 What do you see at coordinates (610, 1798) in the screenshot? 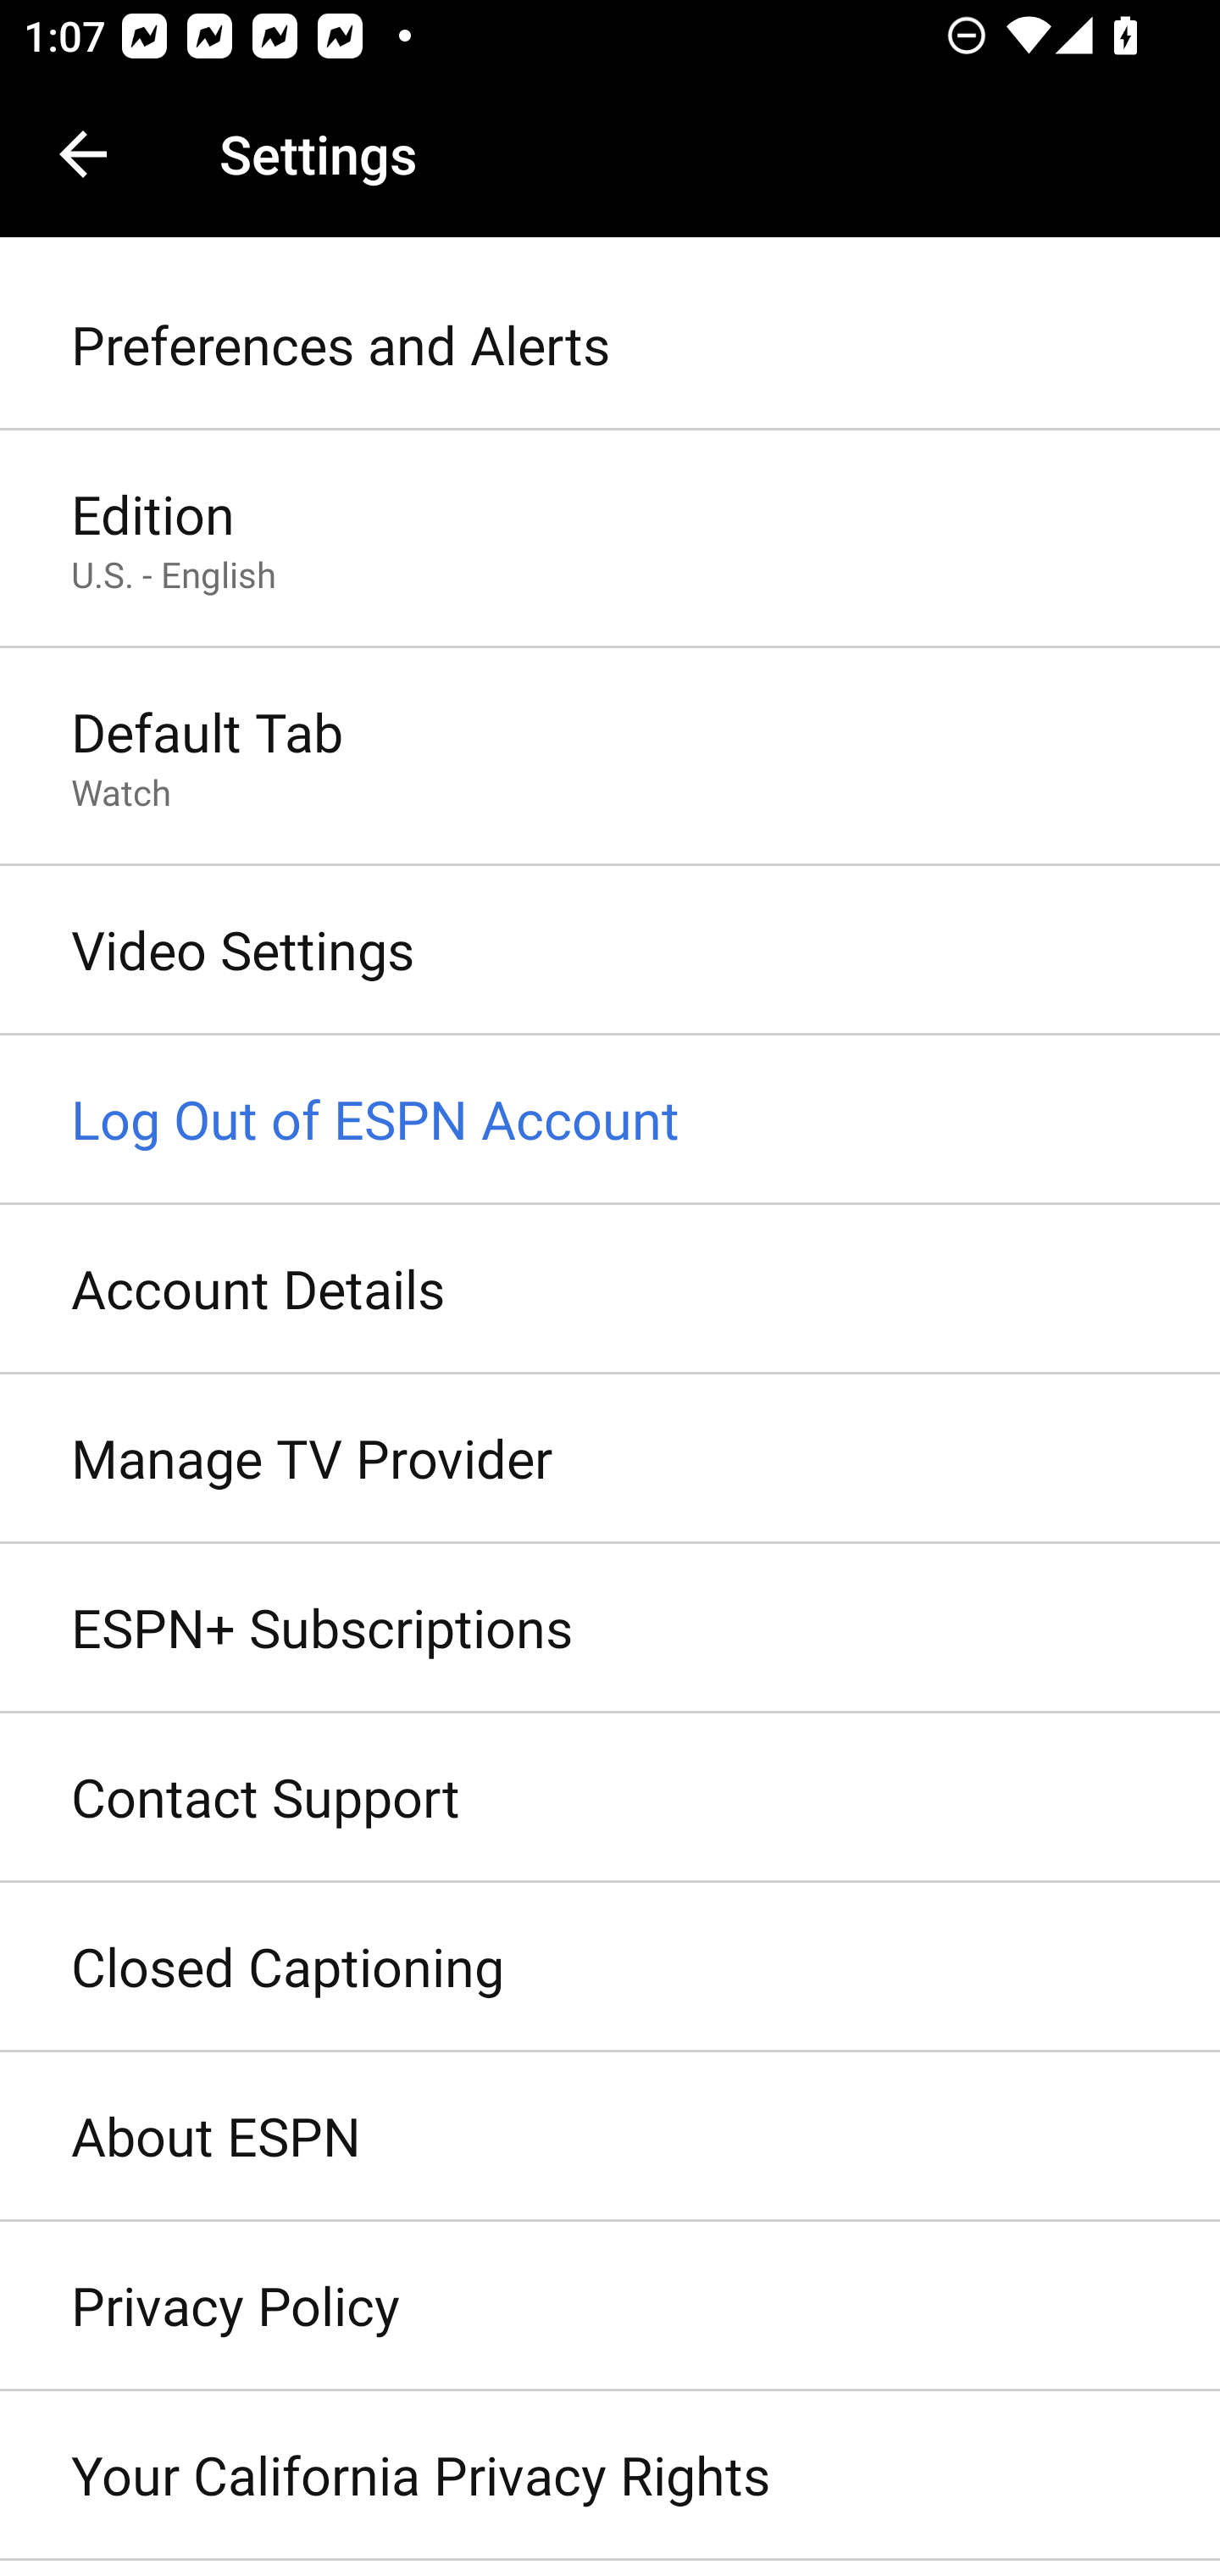
I see `Contact Support` at bounding box center [610, 1798].